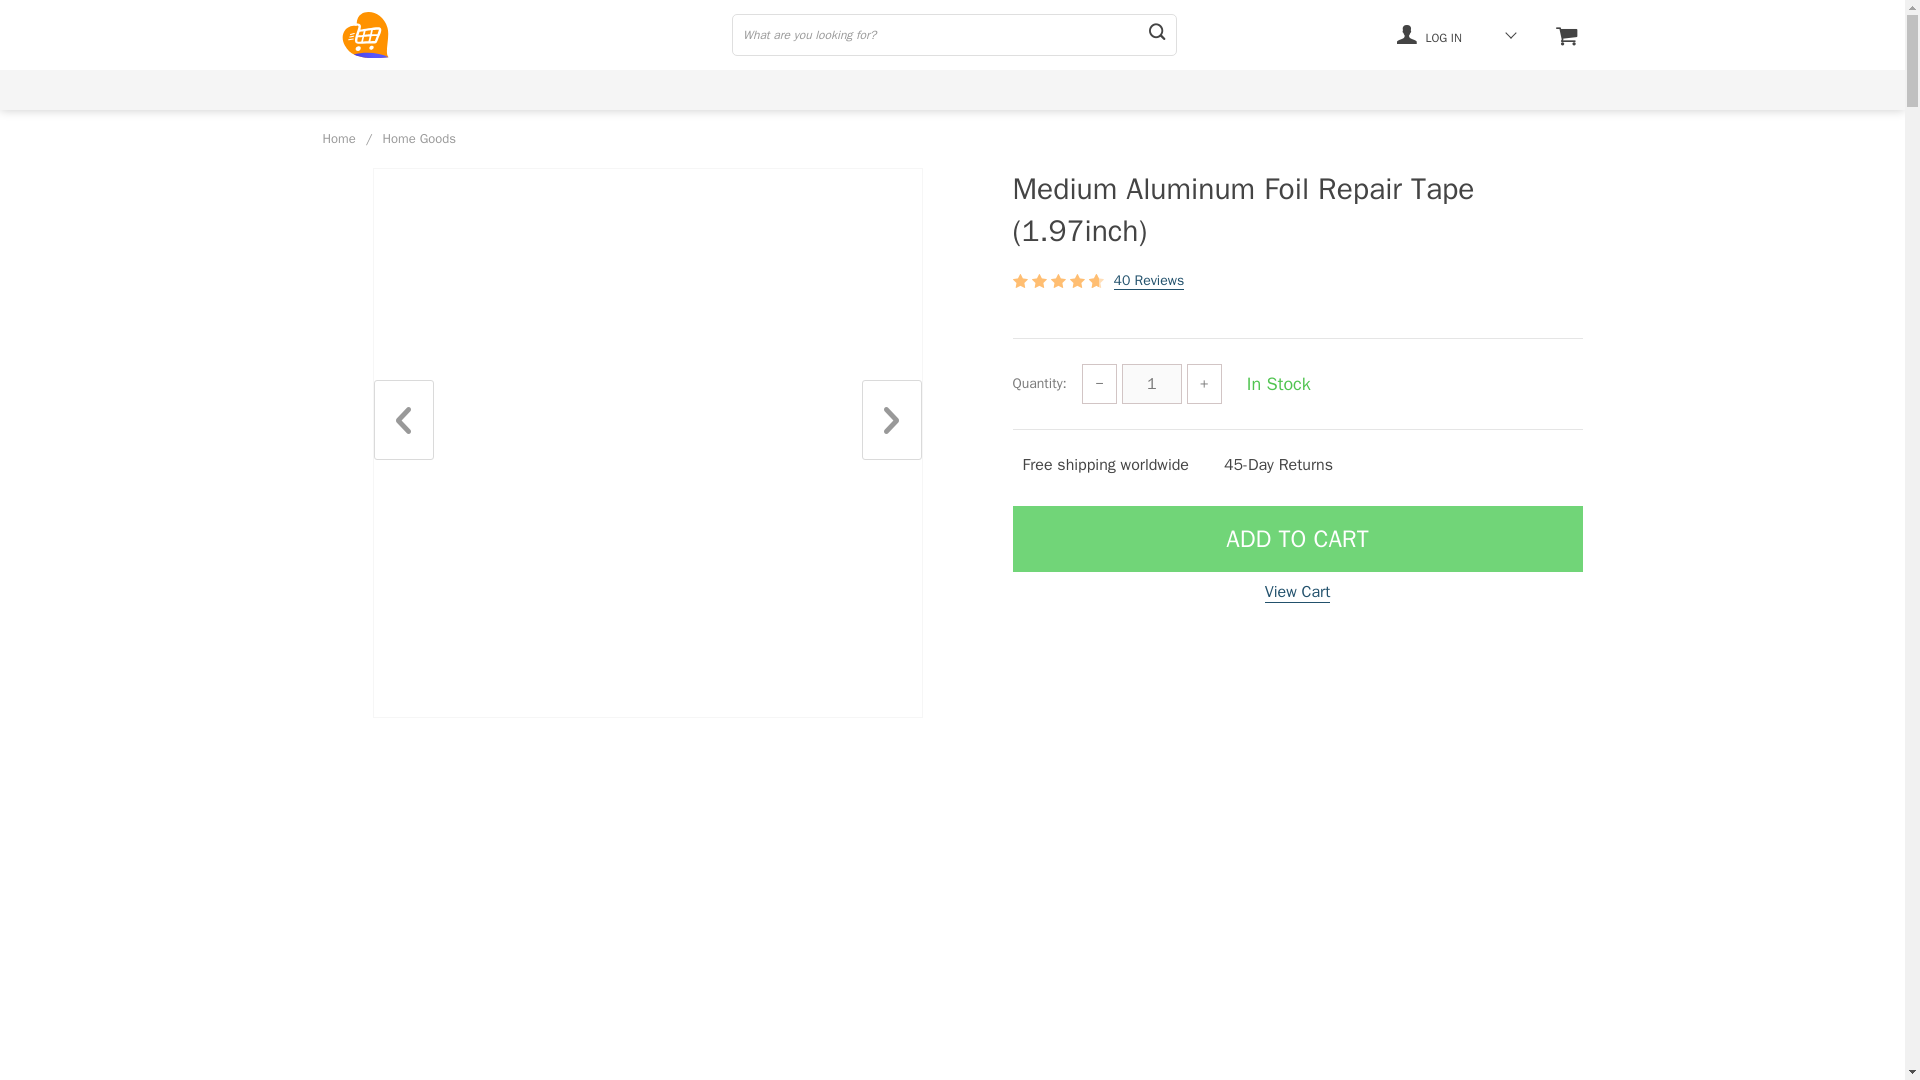 This screenshot has height=1080, width=1920. I want to click on ADD TO CART, so click(1296, 539).